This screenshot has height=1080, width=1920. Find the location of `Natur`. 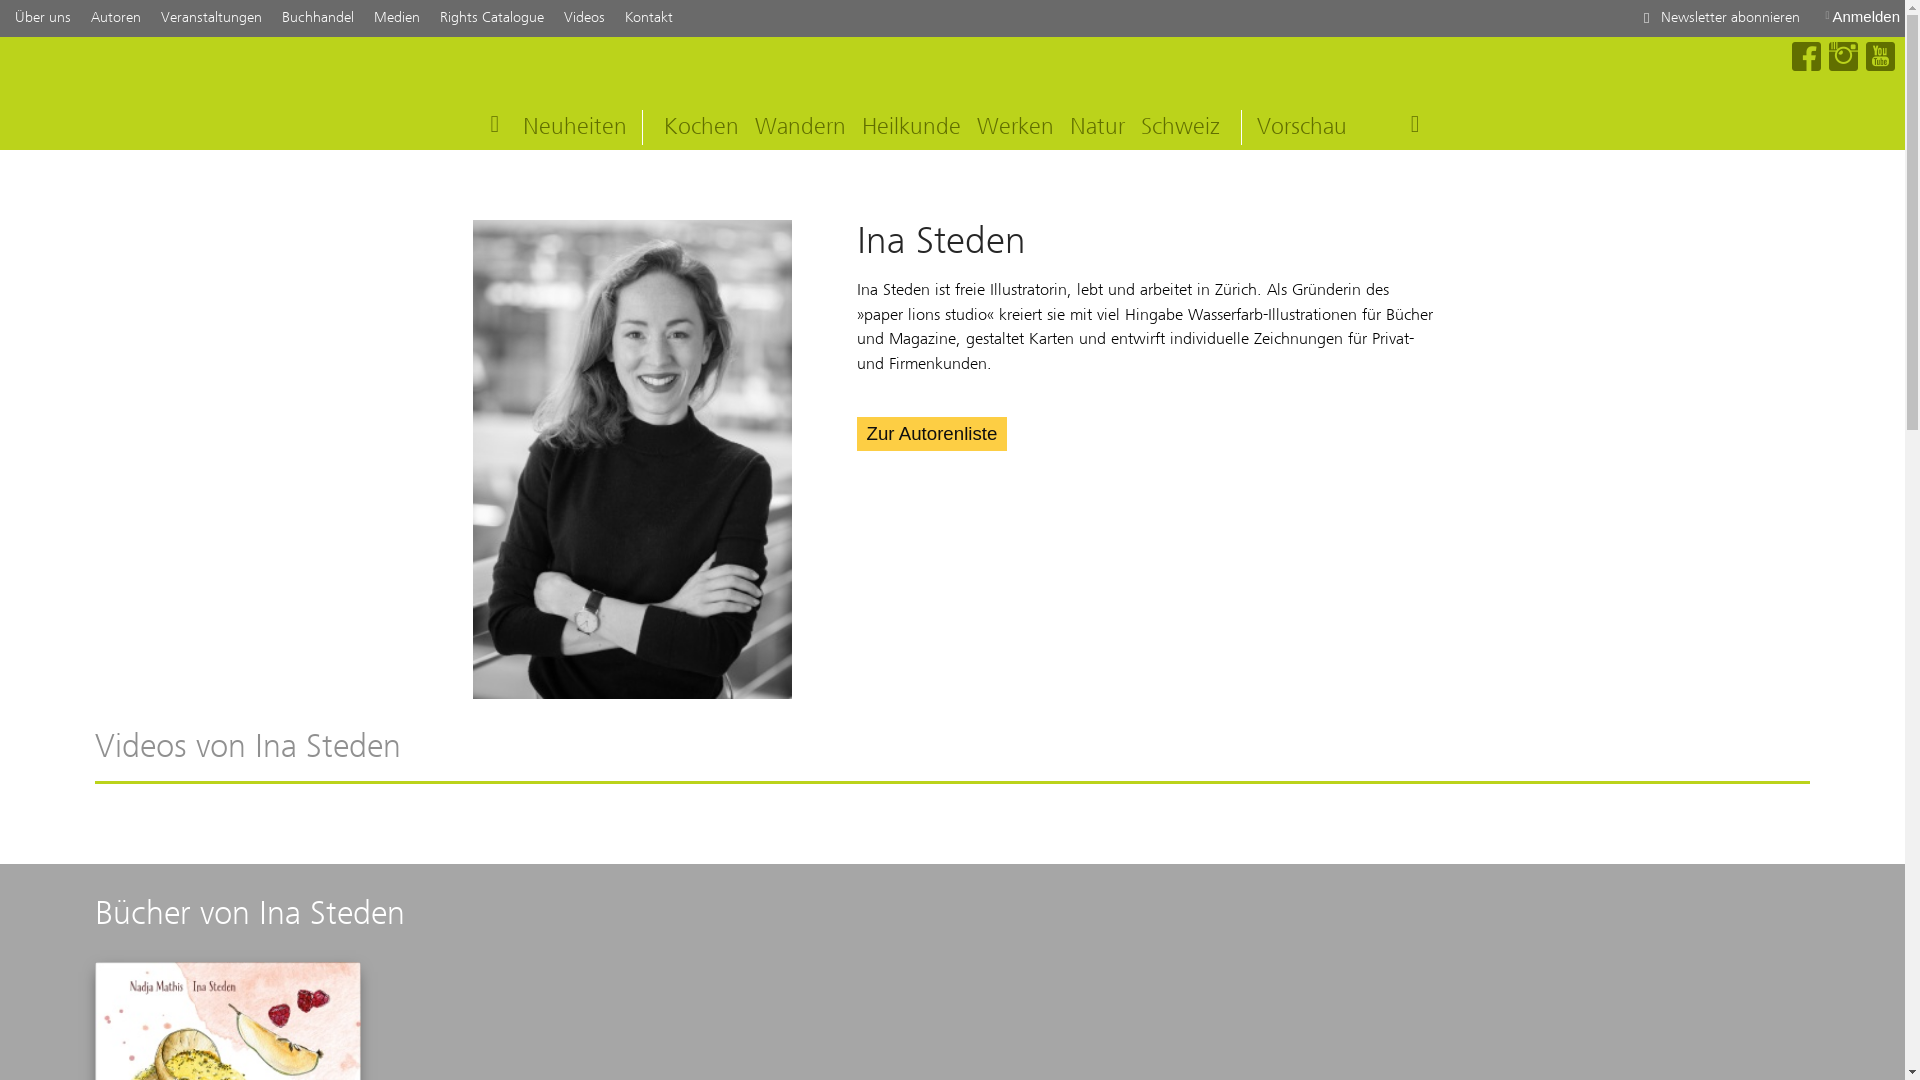

Natur is located at coordinates (1098, 126).